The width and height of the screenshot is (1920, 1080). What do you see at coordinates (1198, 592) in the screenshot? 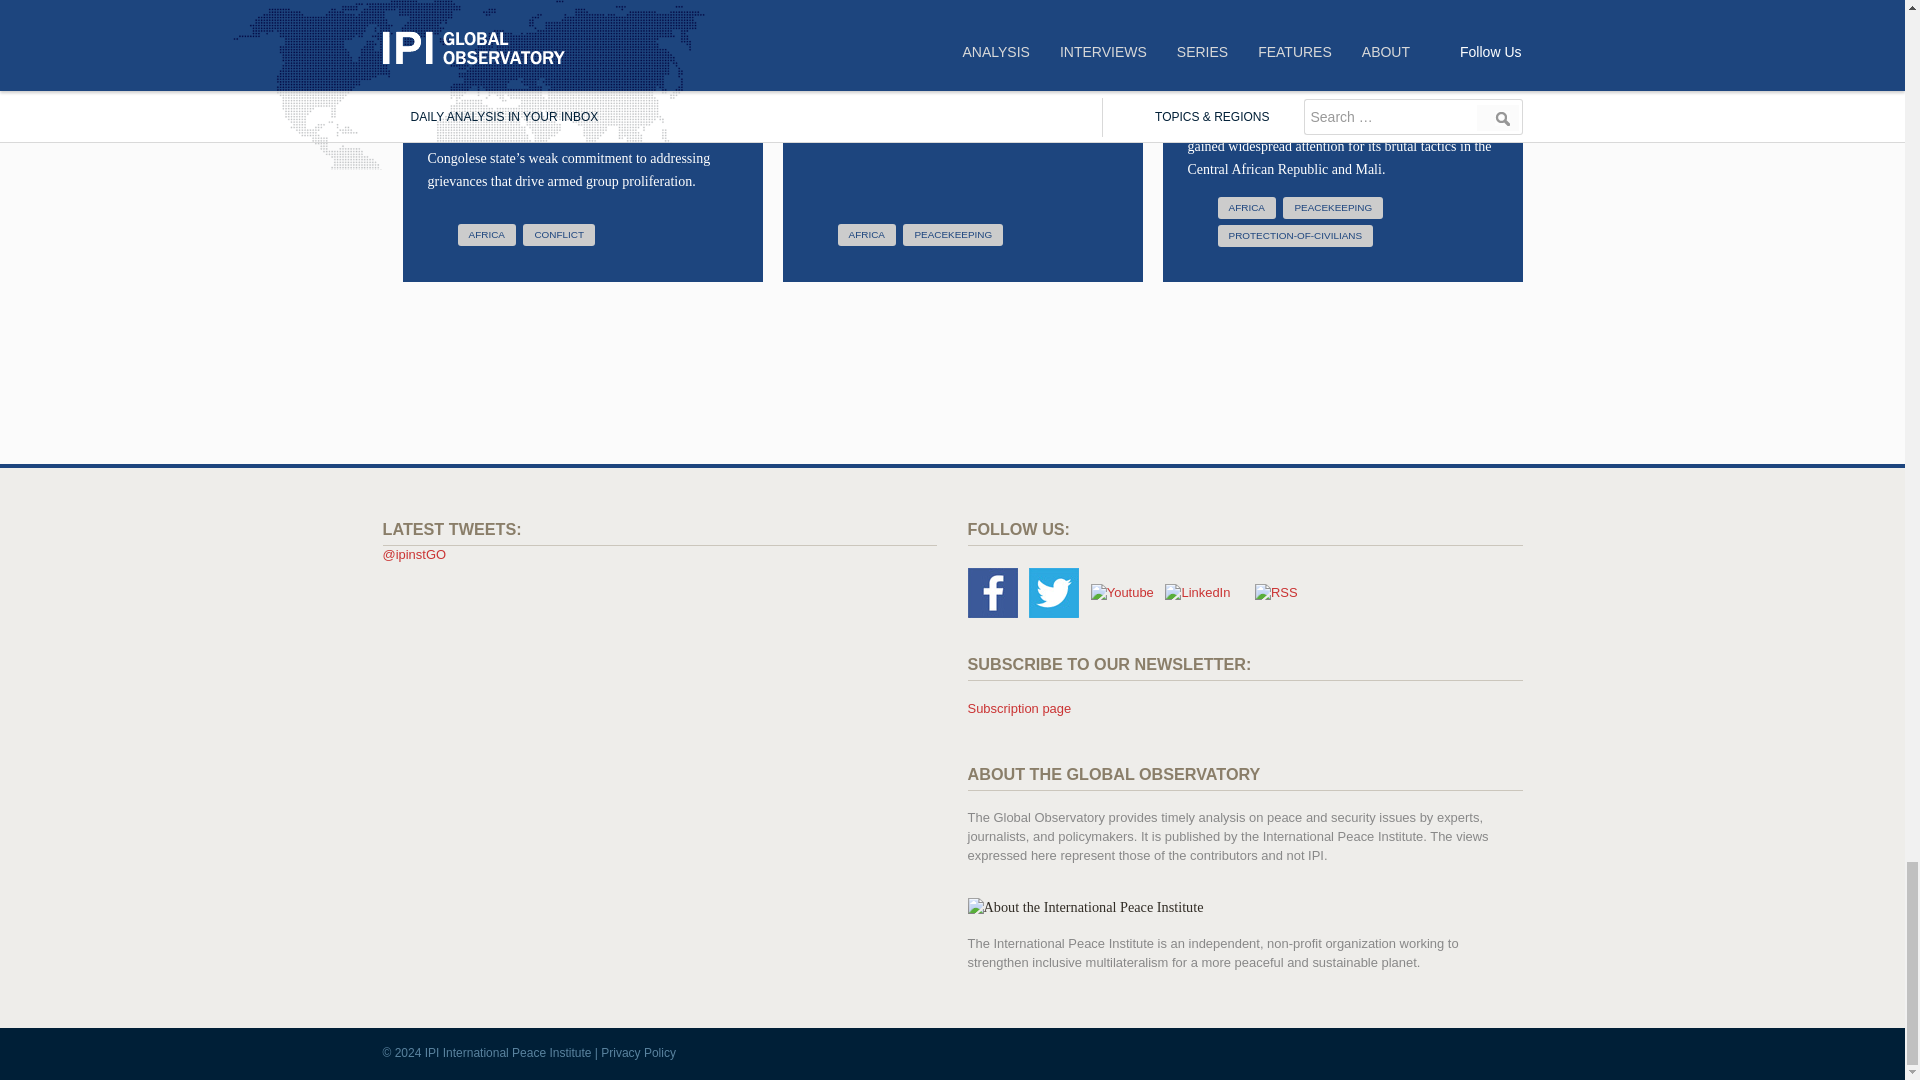
I see `LinkedIn` at bounding box center [1198, 592].